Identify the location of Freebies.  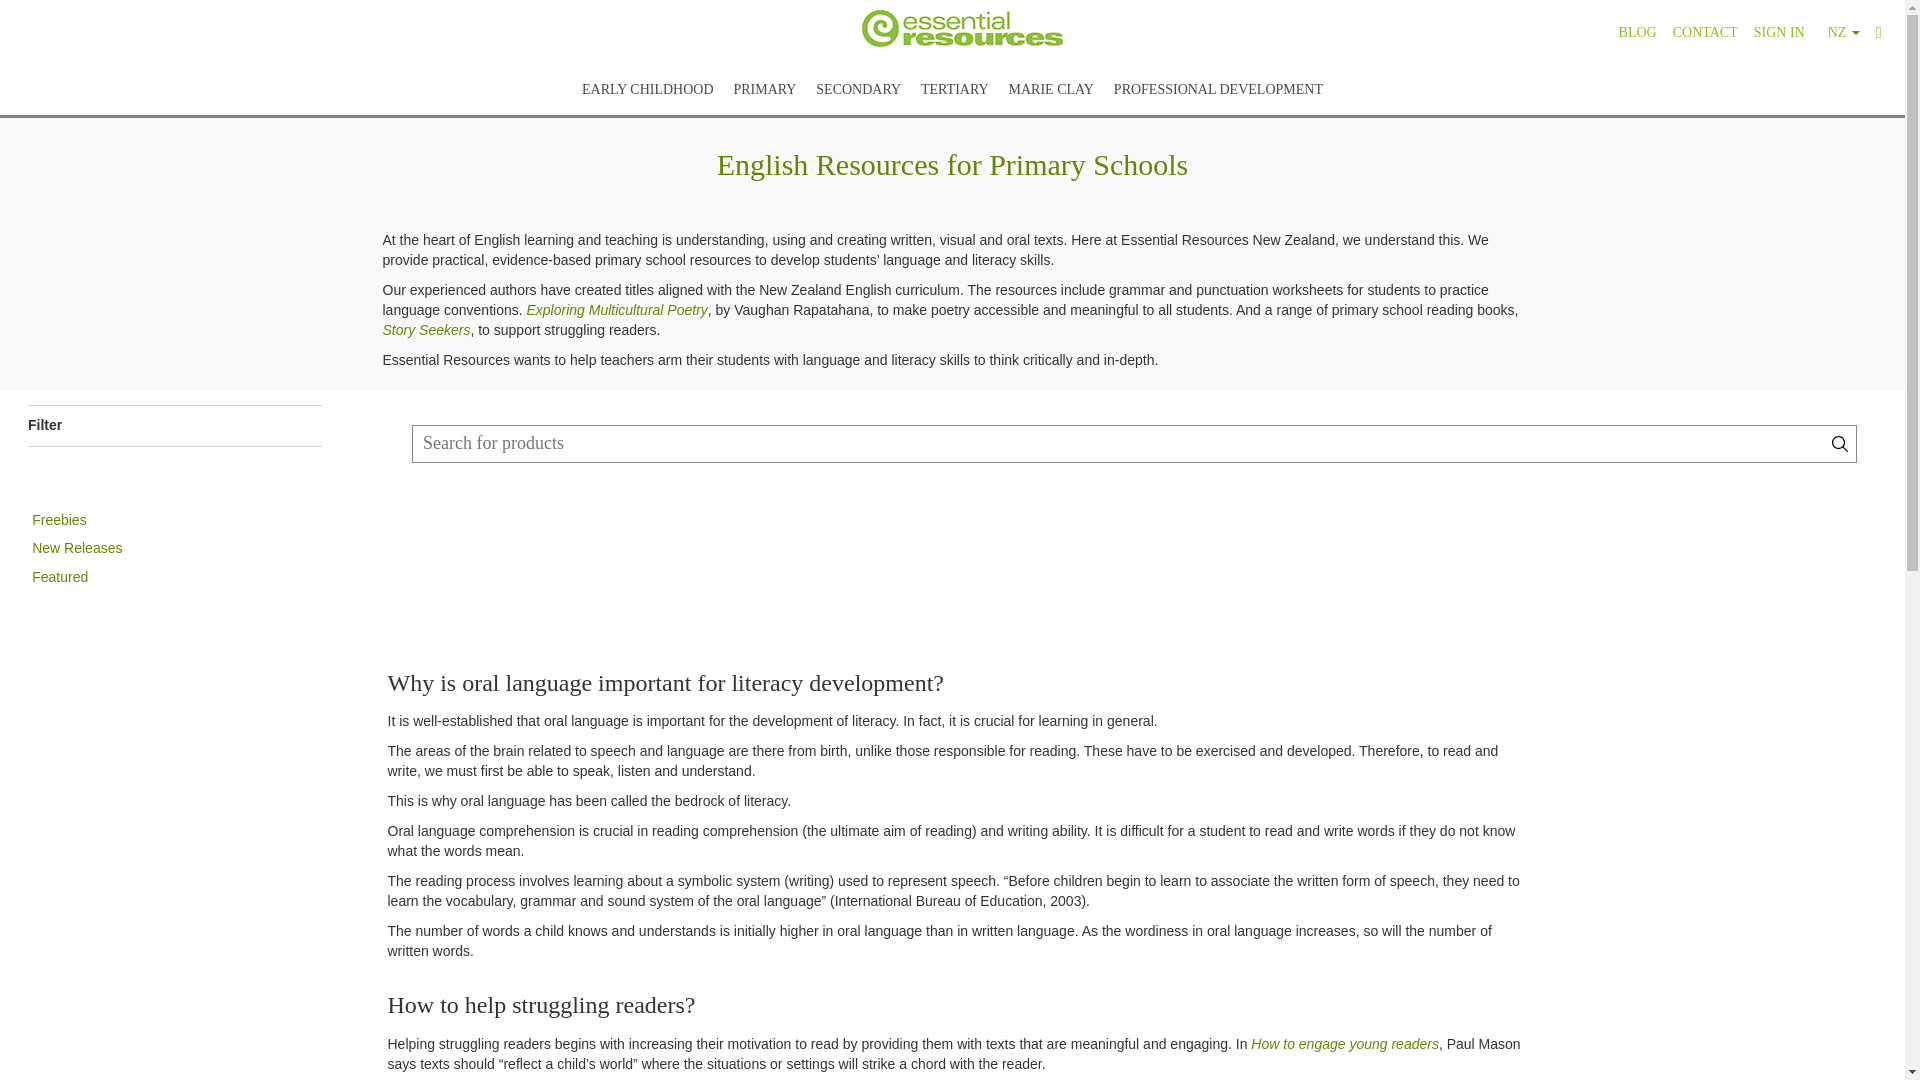
(59, 520).